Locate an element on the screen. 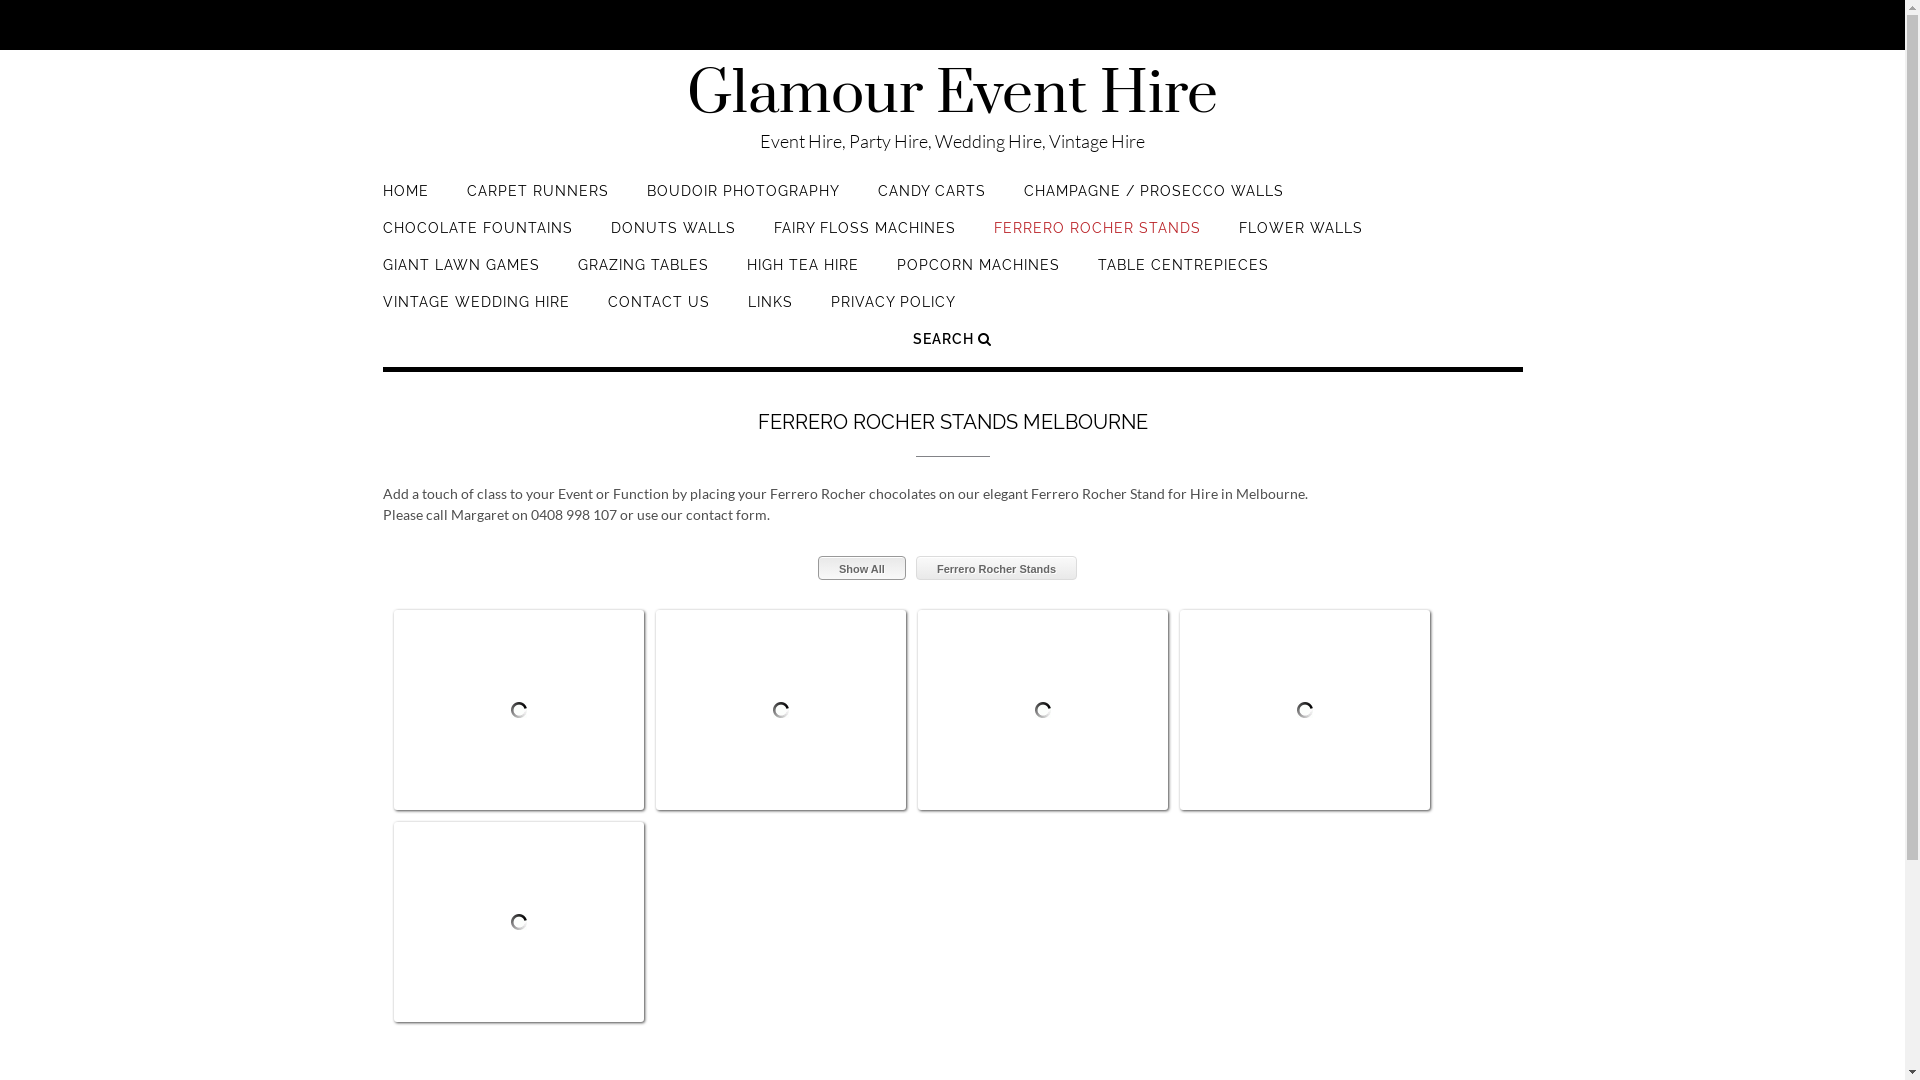  CHOCOLATE FOUNTAINS is located at coordinates (477, 238).